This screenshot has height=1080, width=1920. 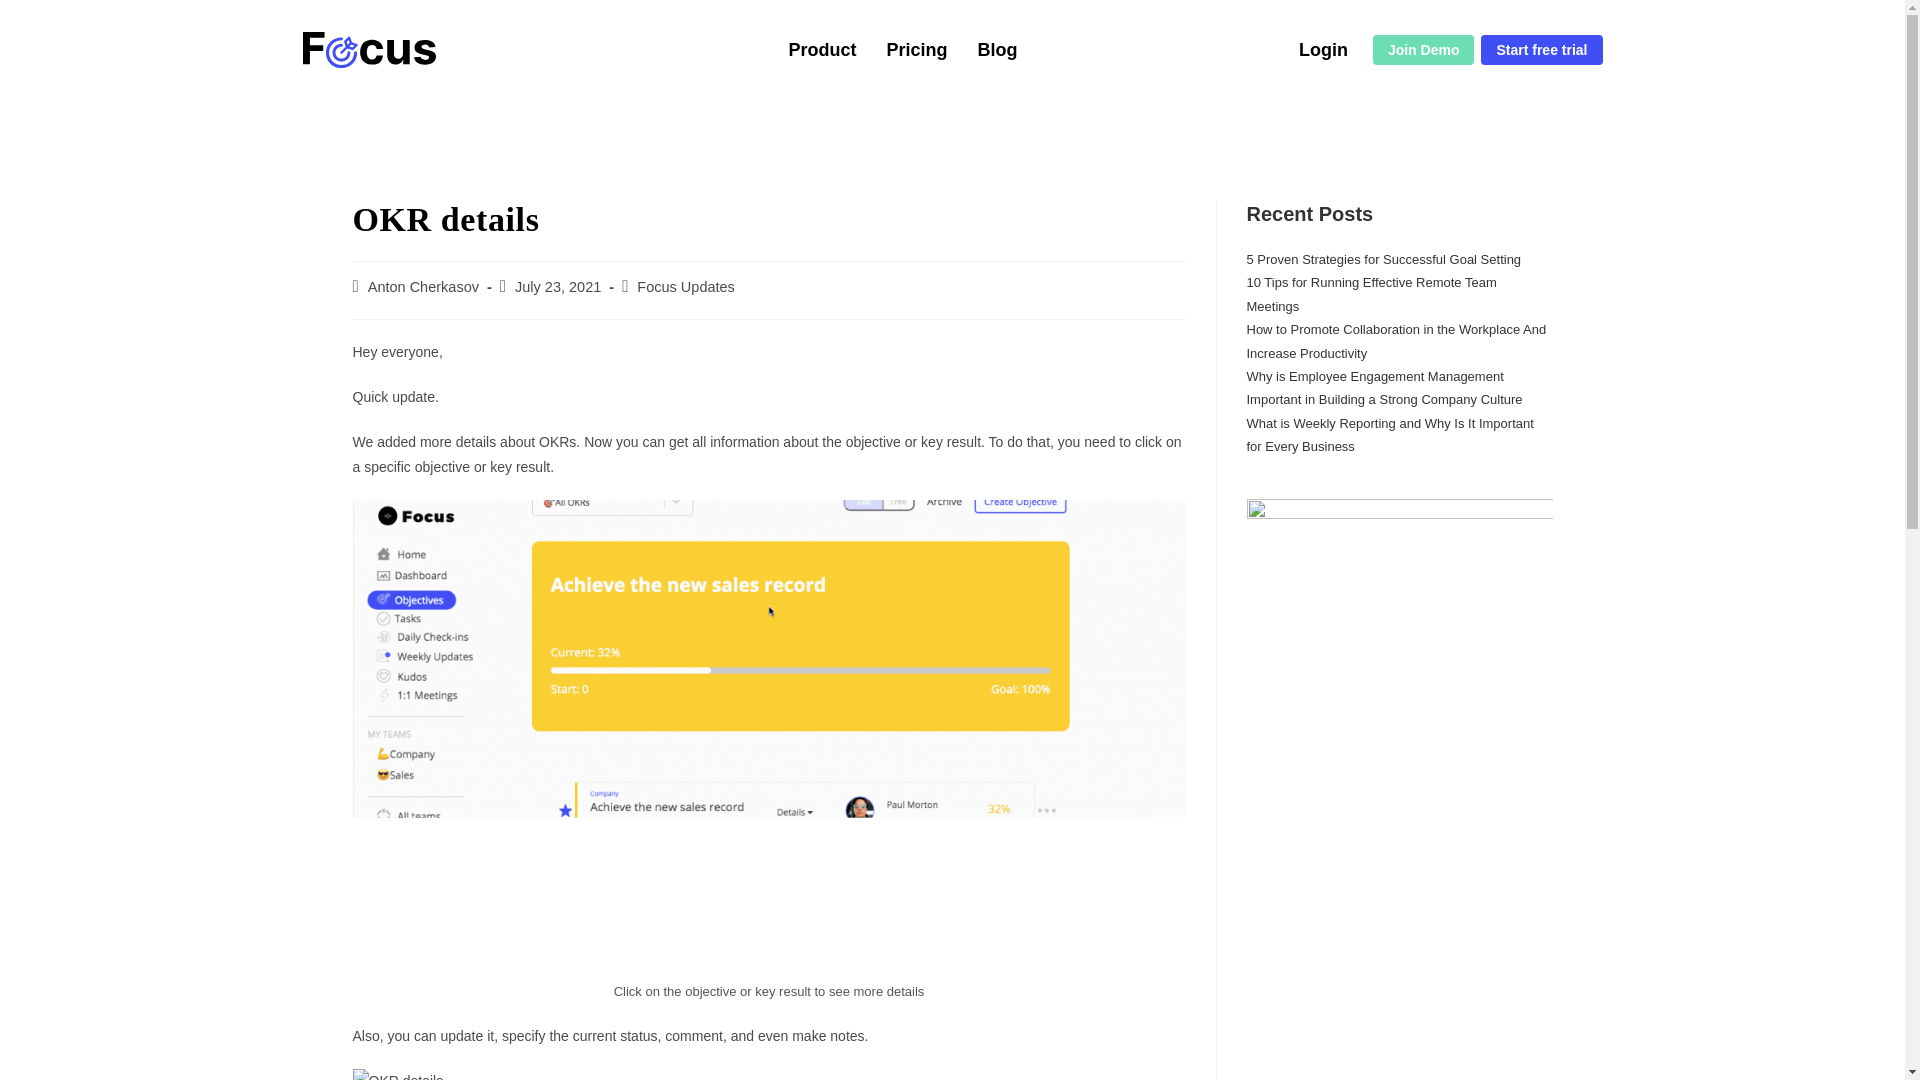 I want to click on Focus Updates, so click(x=686, y=286).